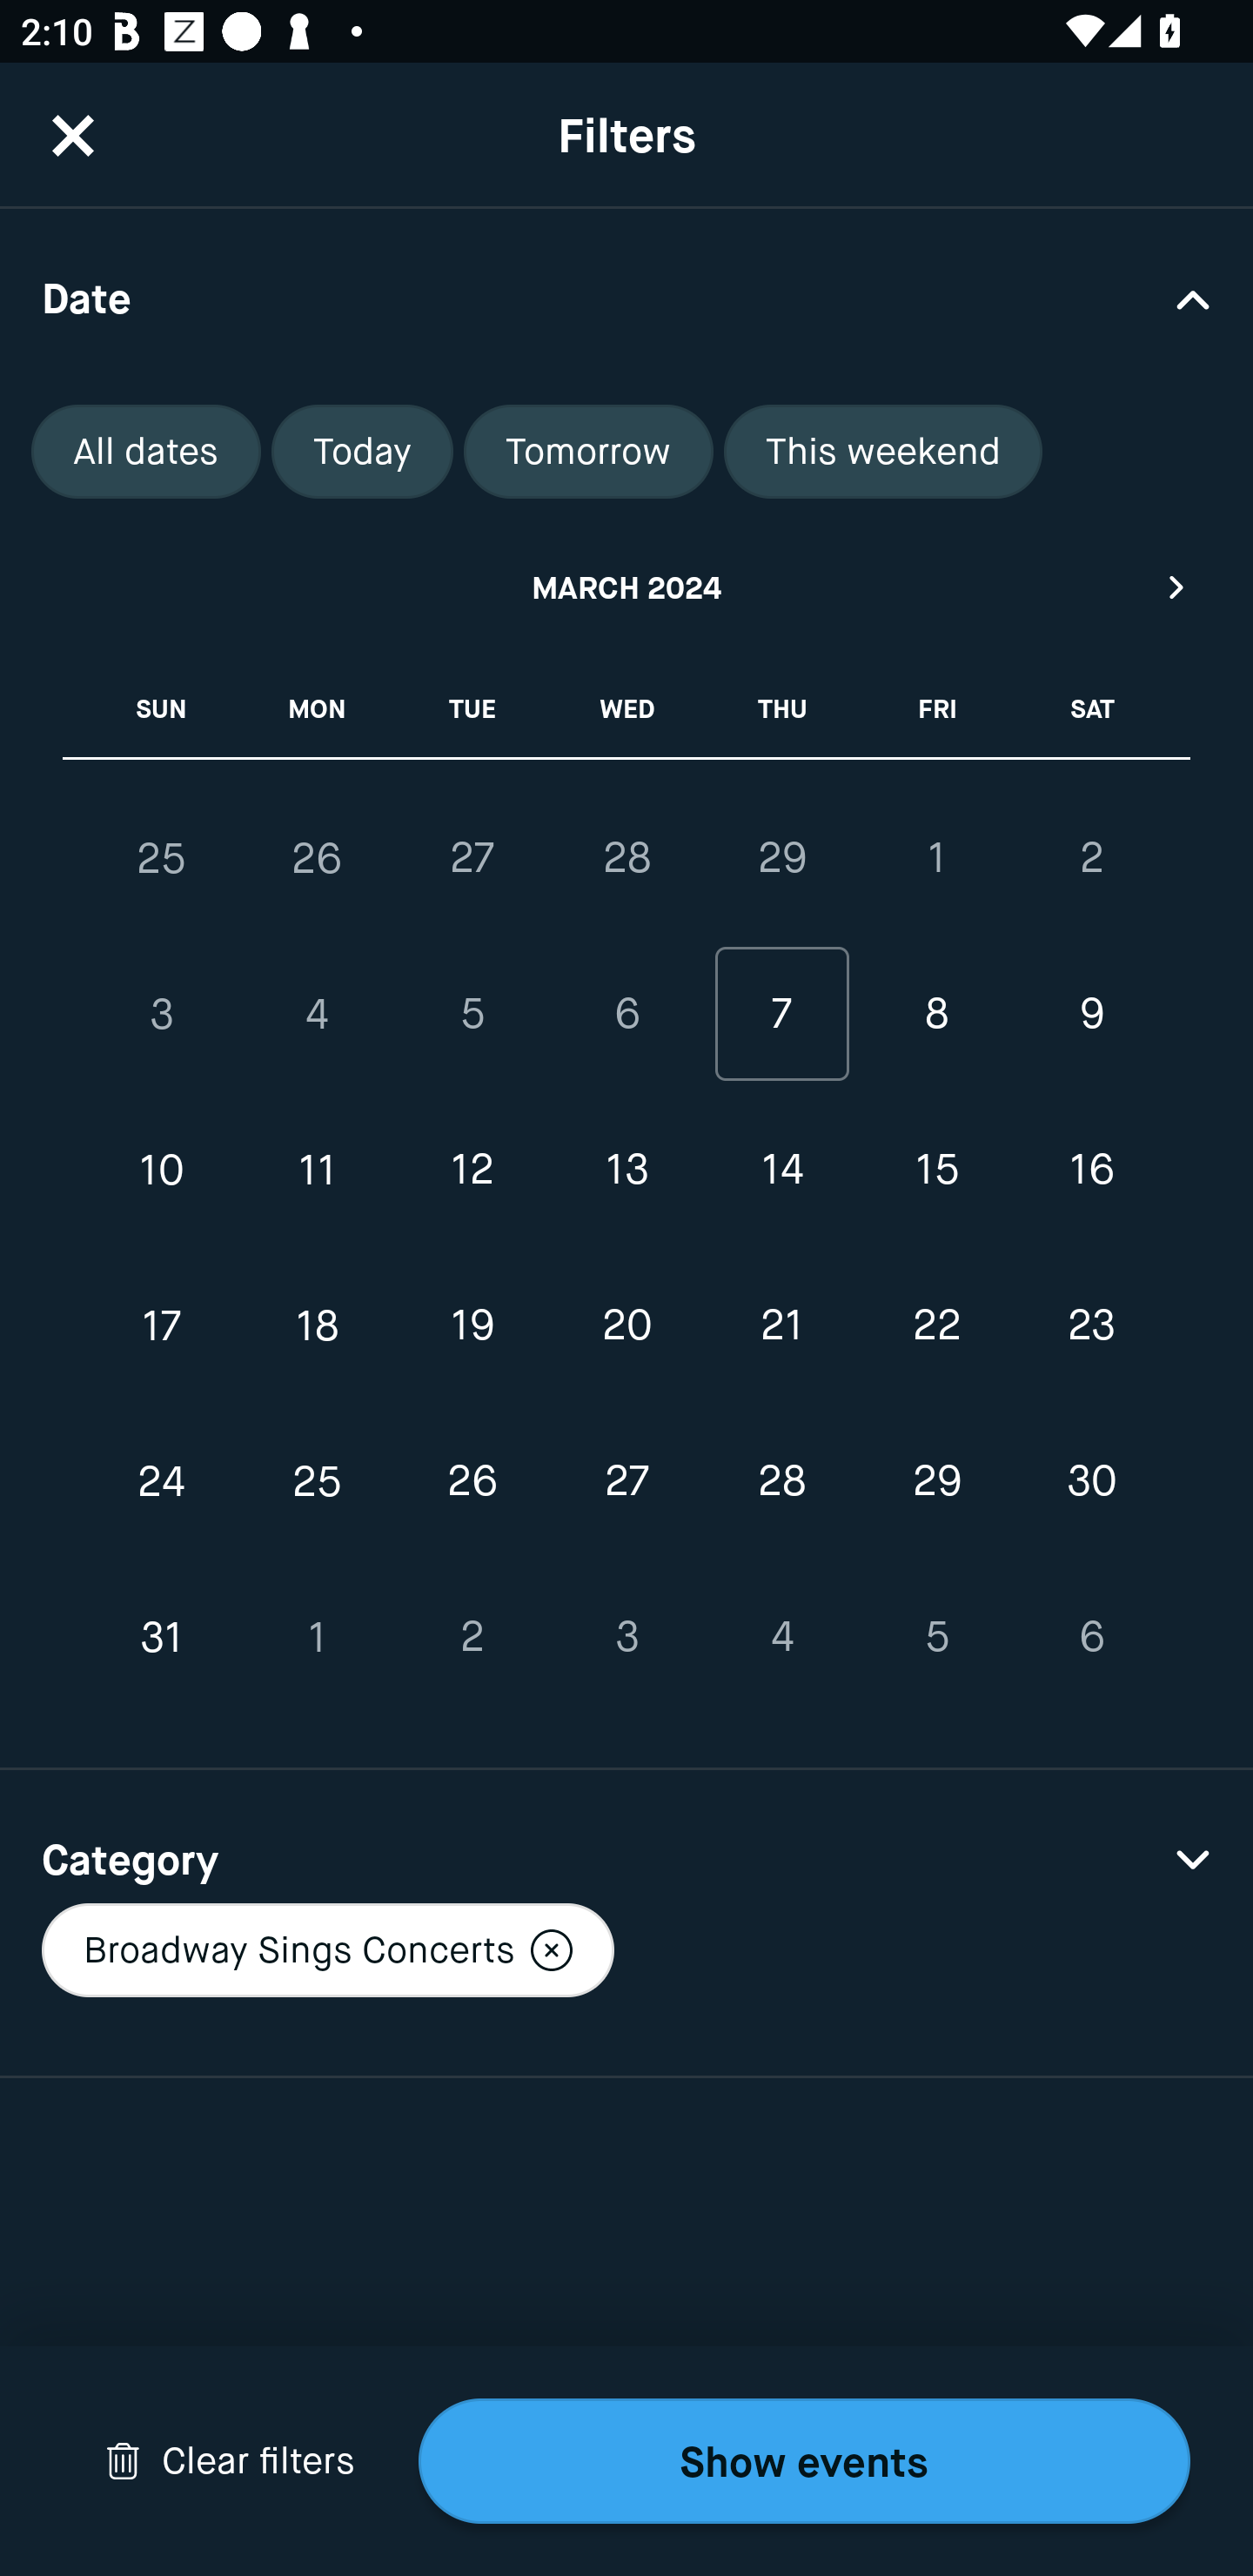  What do you see at coordinates (472, 857) in the screenshot?
I see `27` at bounding box center [472, 857].